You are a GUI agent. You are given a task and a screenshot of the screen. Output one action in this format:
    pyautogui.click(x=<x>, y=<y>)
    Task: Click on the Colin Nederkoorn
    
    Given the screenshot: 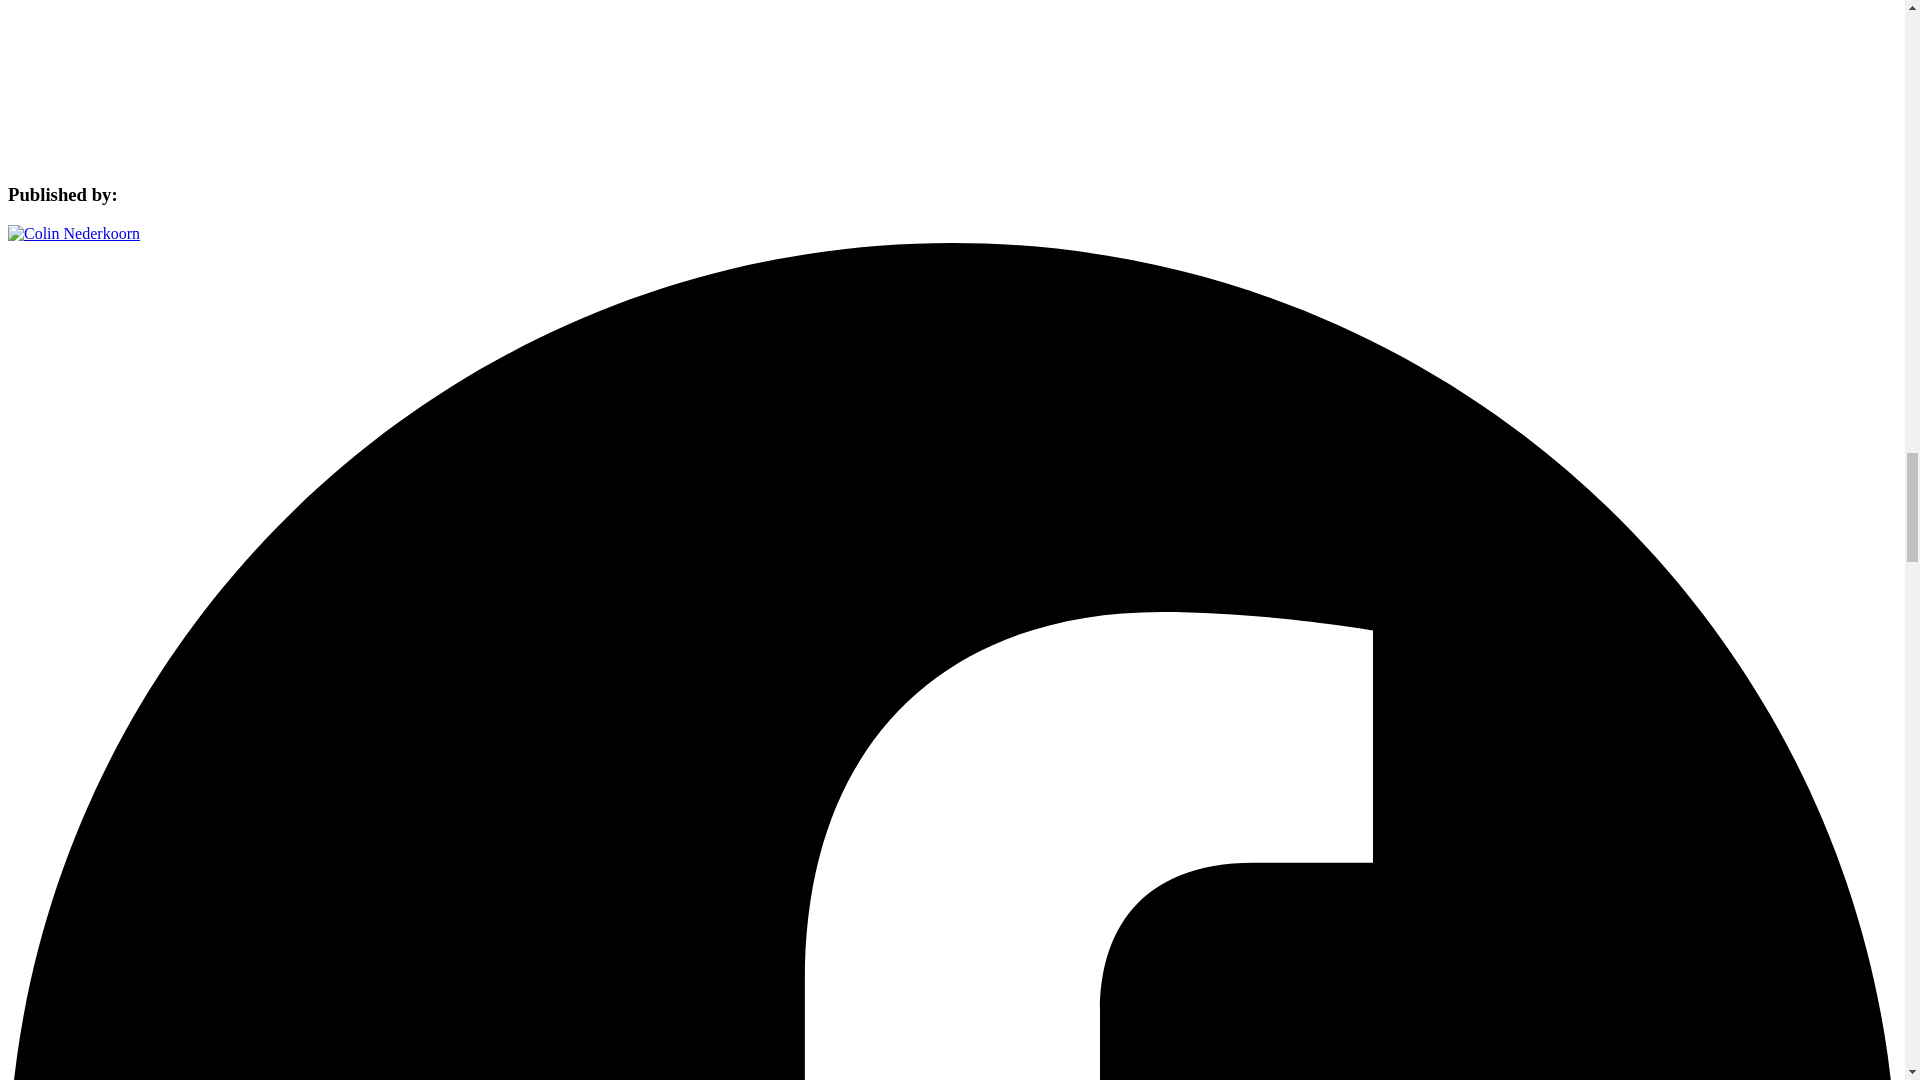 What is the action you would take?
    pyautogui.click(x=74, y=232)
    